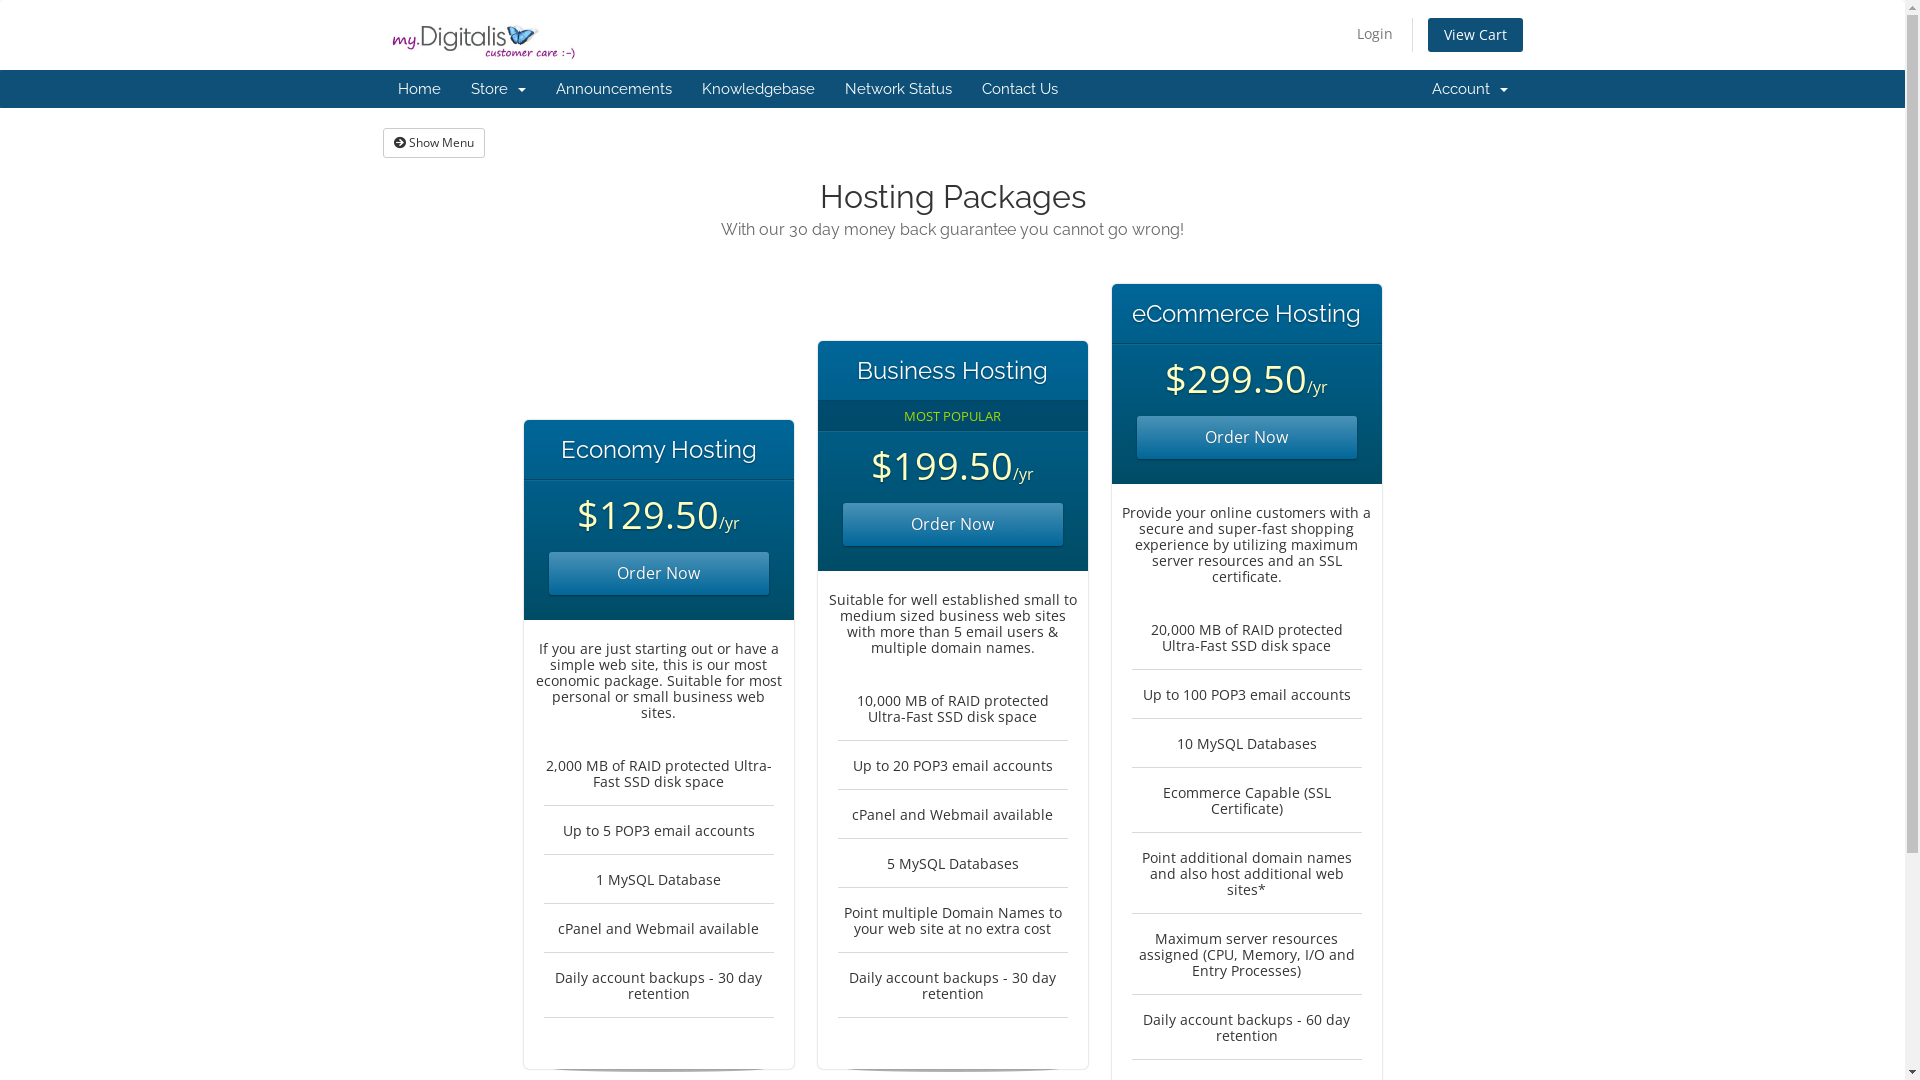 This screenshot has height=1080, width=1920. What do you see at coordinates (1246, 438) in the screenshot?
I see `Order Now` at bounding box center [1246, 438].